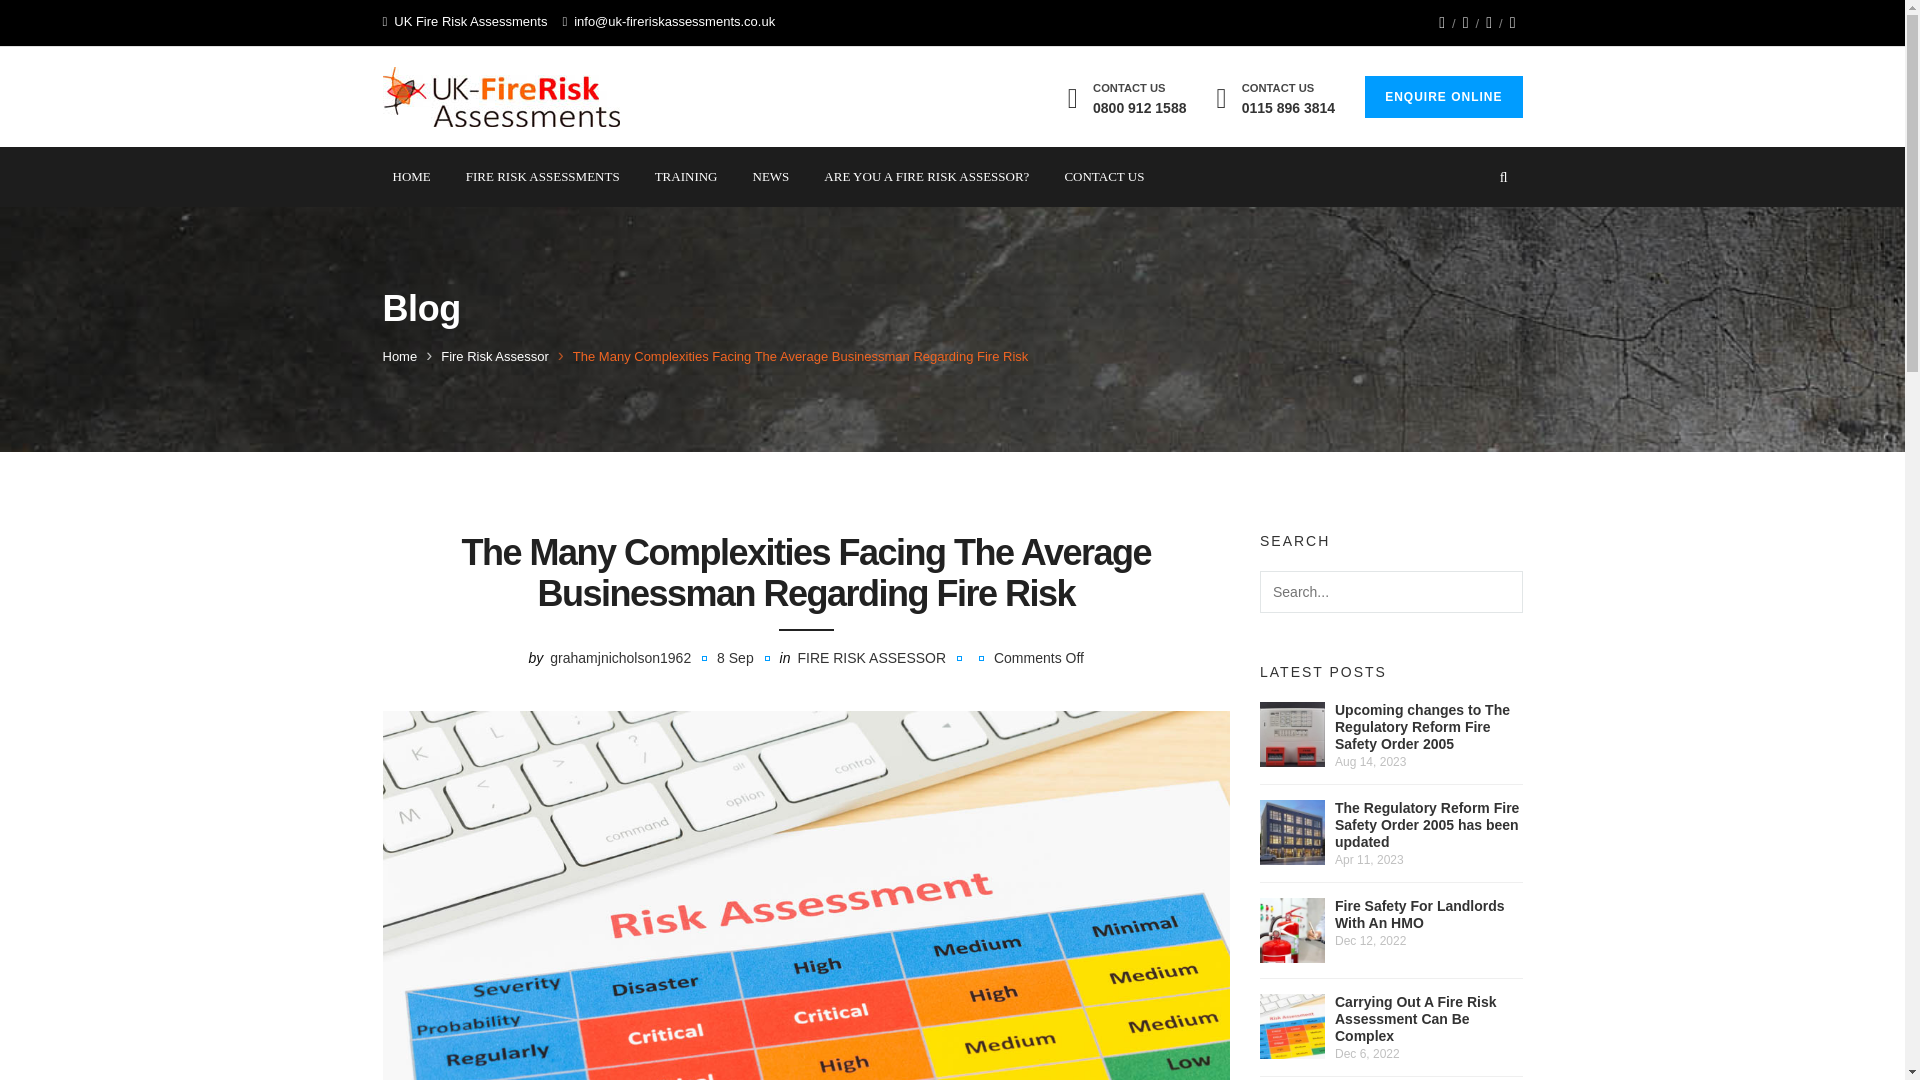 The height and width of the screenshot is (1080, 1920). Describe the element at coordinates (1466, 23) in the screenshot. I see `Twitter` at that location.